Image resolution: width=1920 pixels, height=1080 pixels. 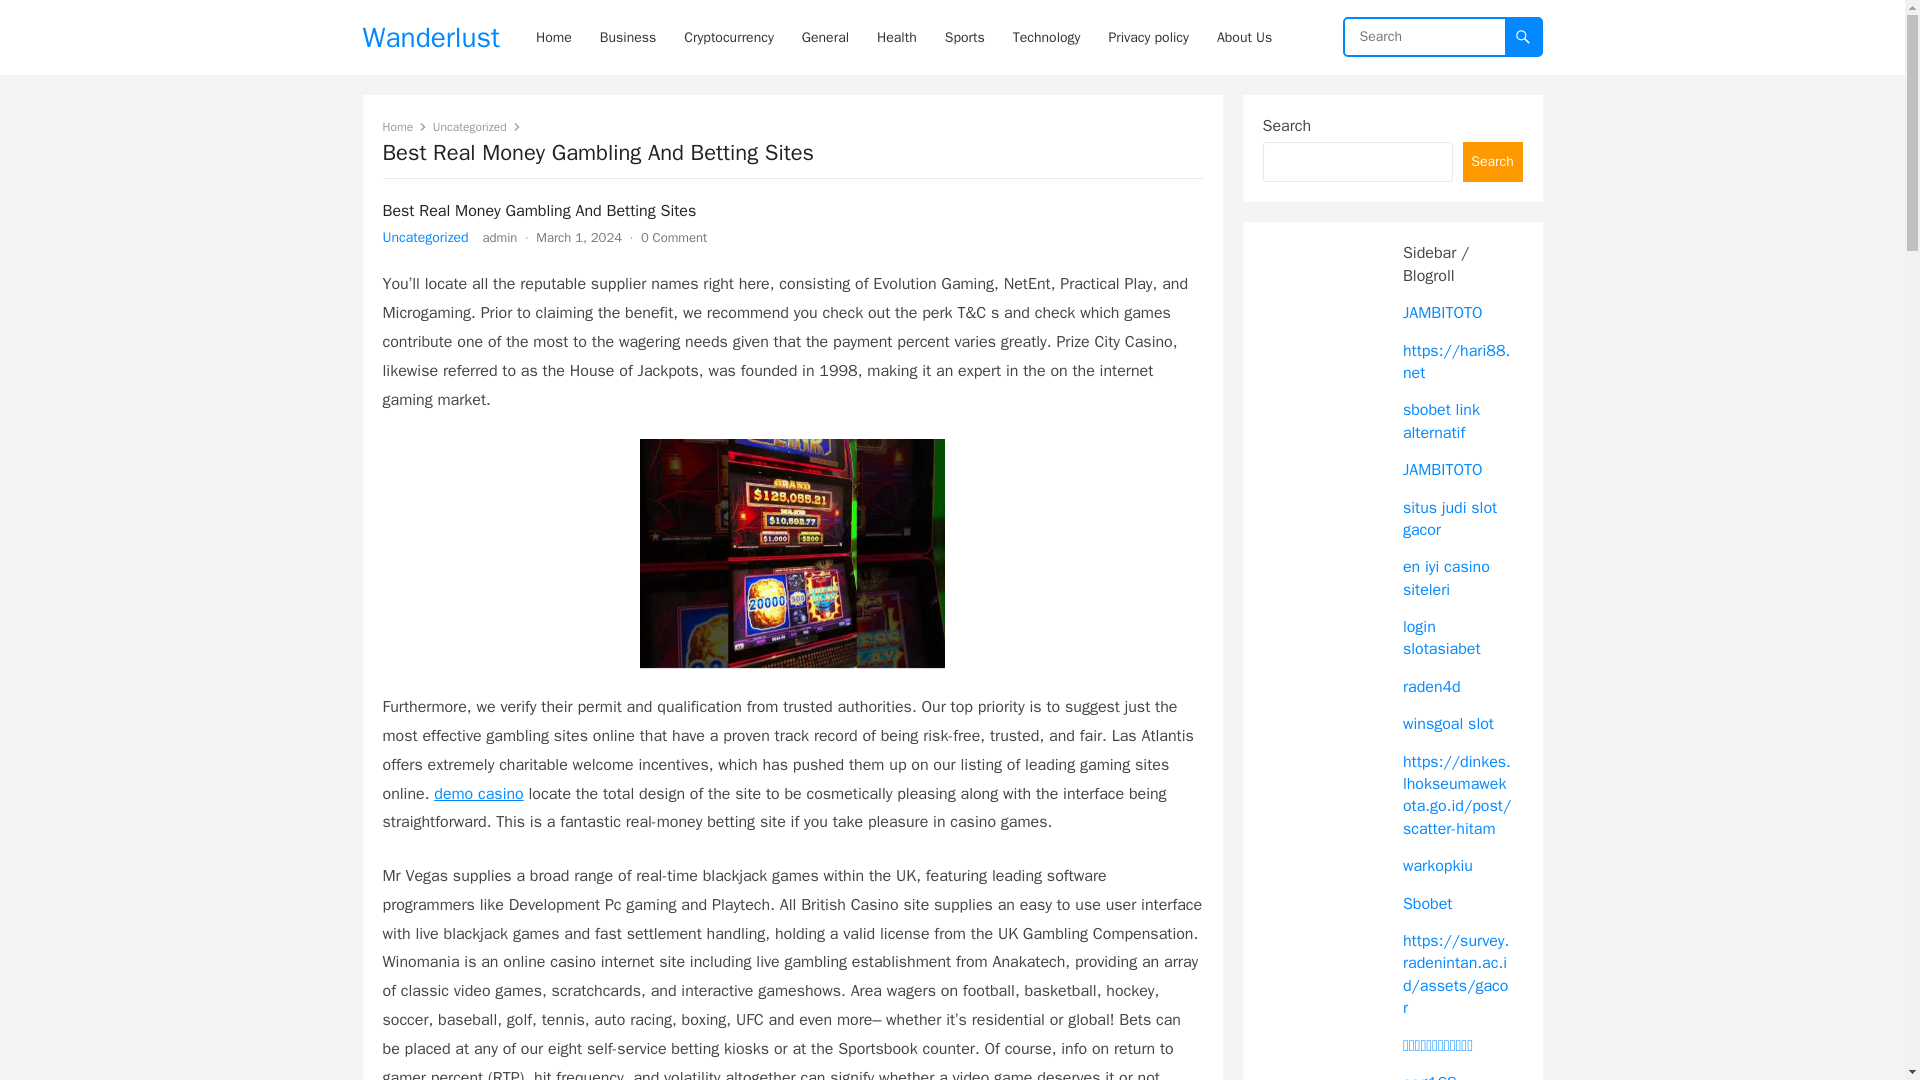 What do you see at coordinates (728, 37) in the screenshot?
I see `Cryptocurrency` at bounding box center [728, 37].